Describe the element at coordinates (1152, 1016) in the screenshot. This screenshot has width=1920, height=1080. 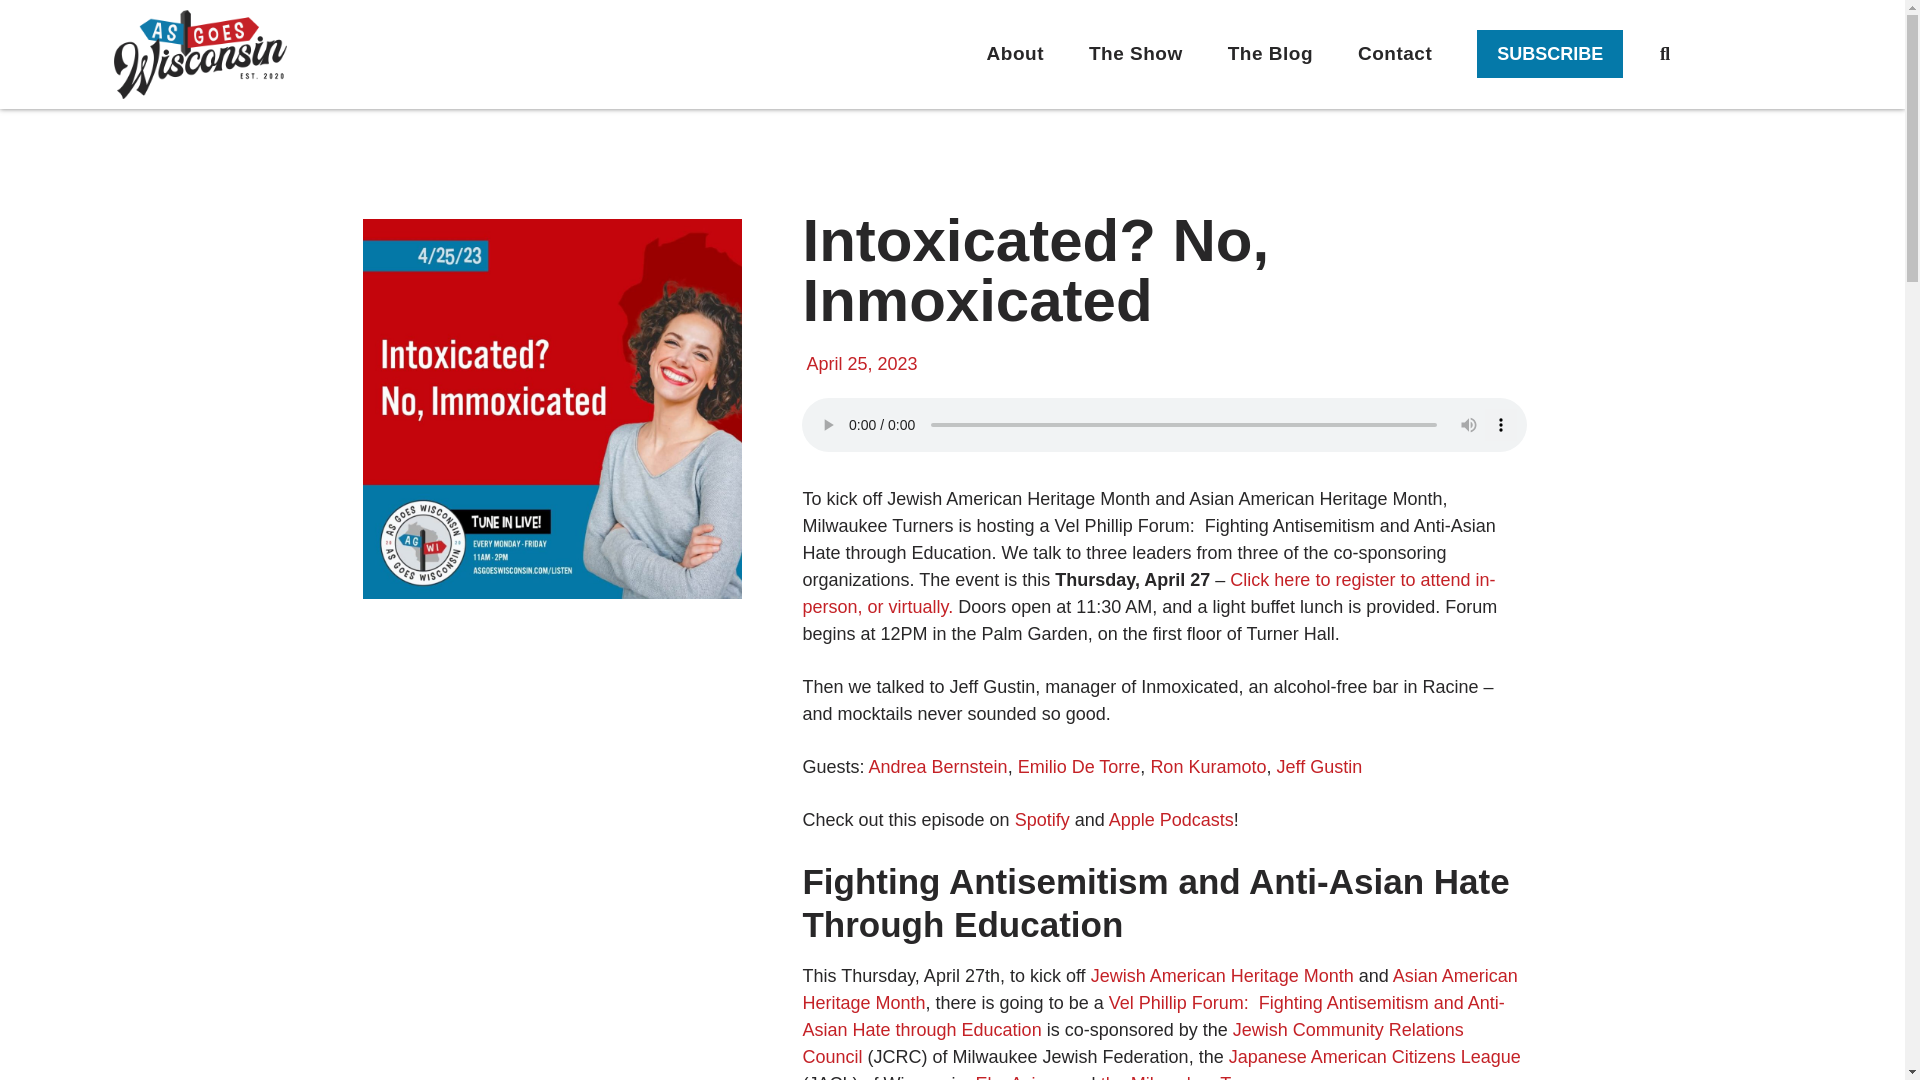
I see `Fighting Antisemitism and Anti-Asian Hate through Education` at that location.